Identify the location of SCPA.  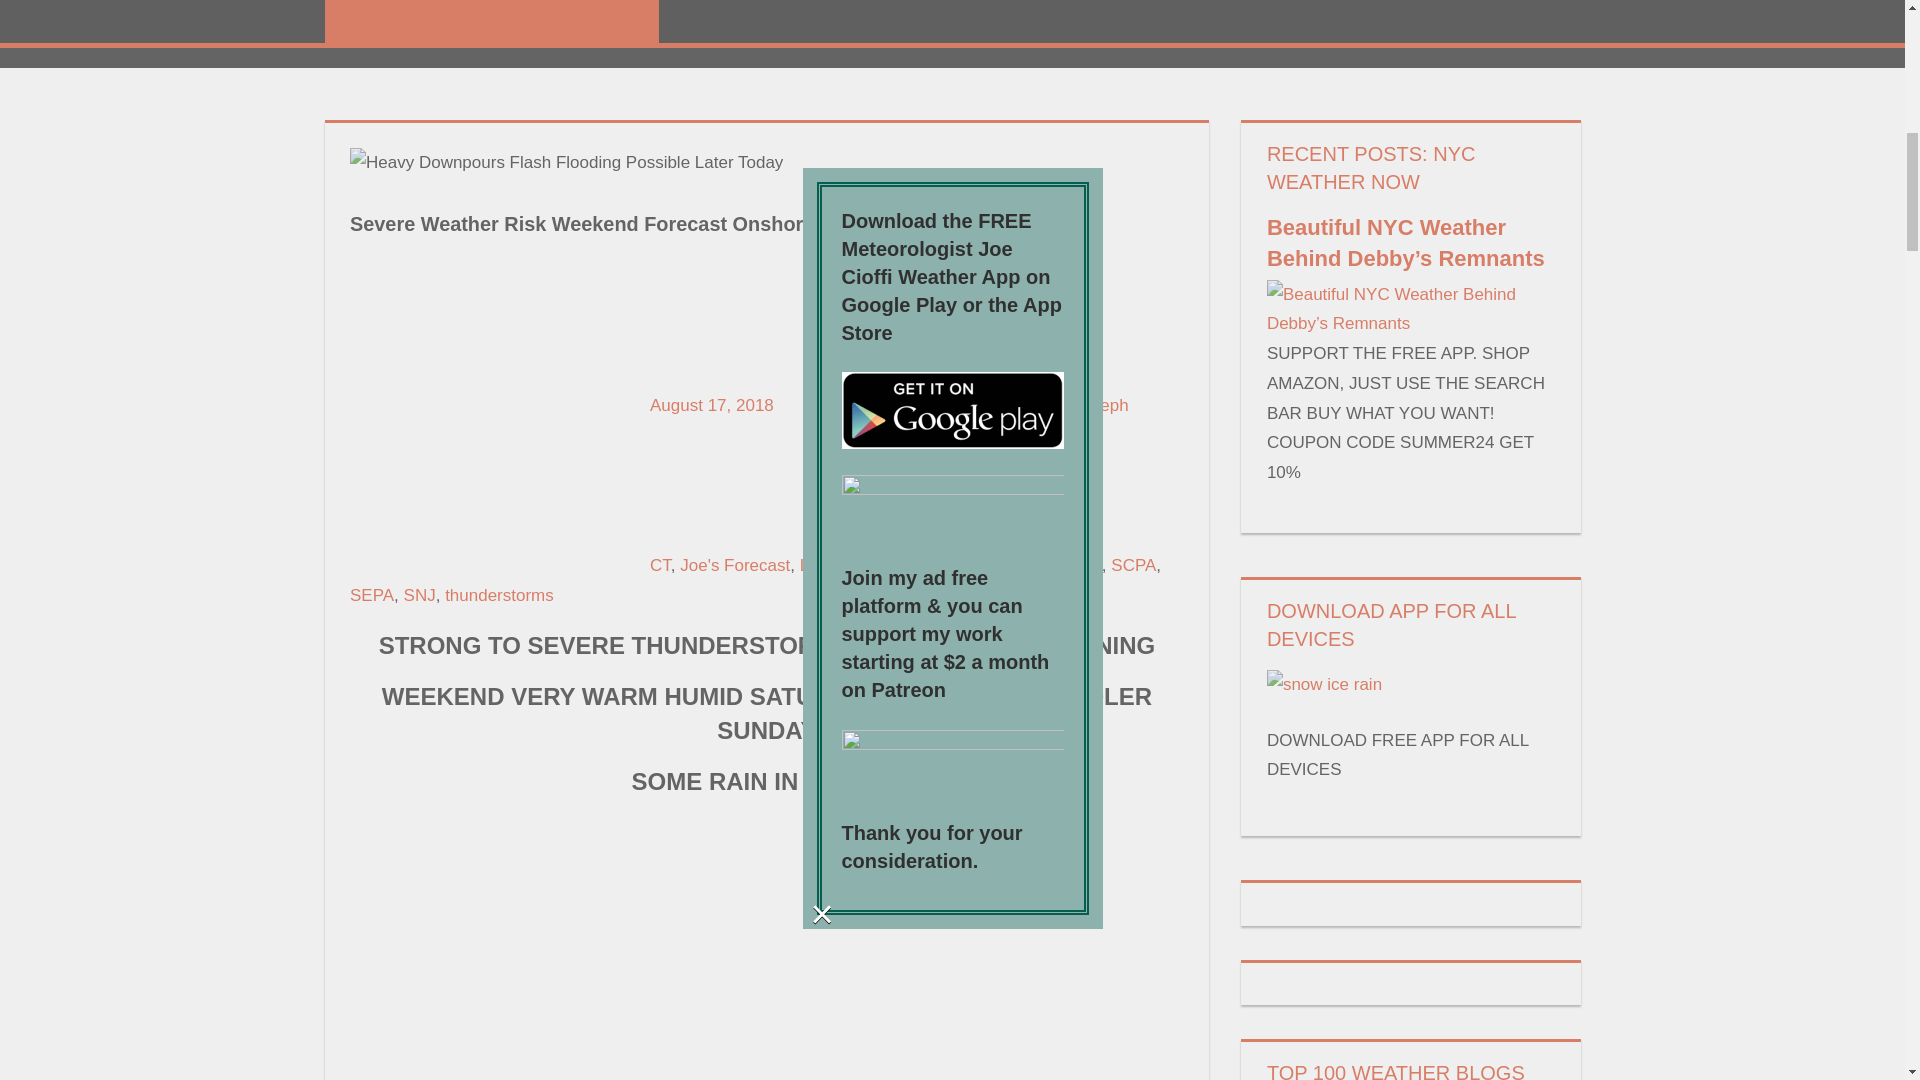
(1133, 565).